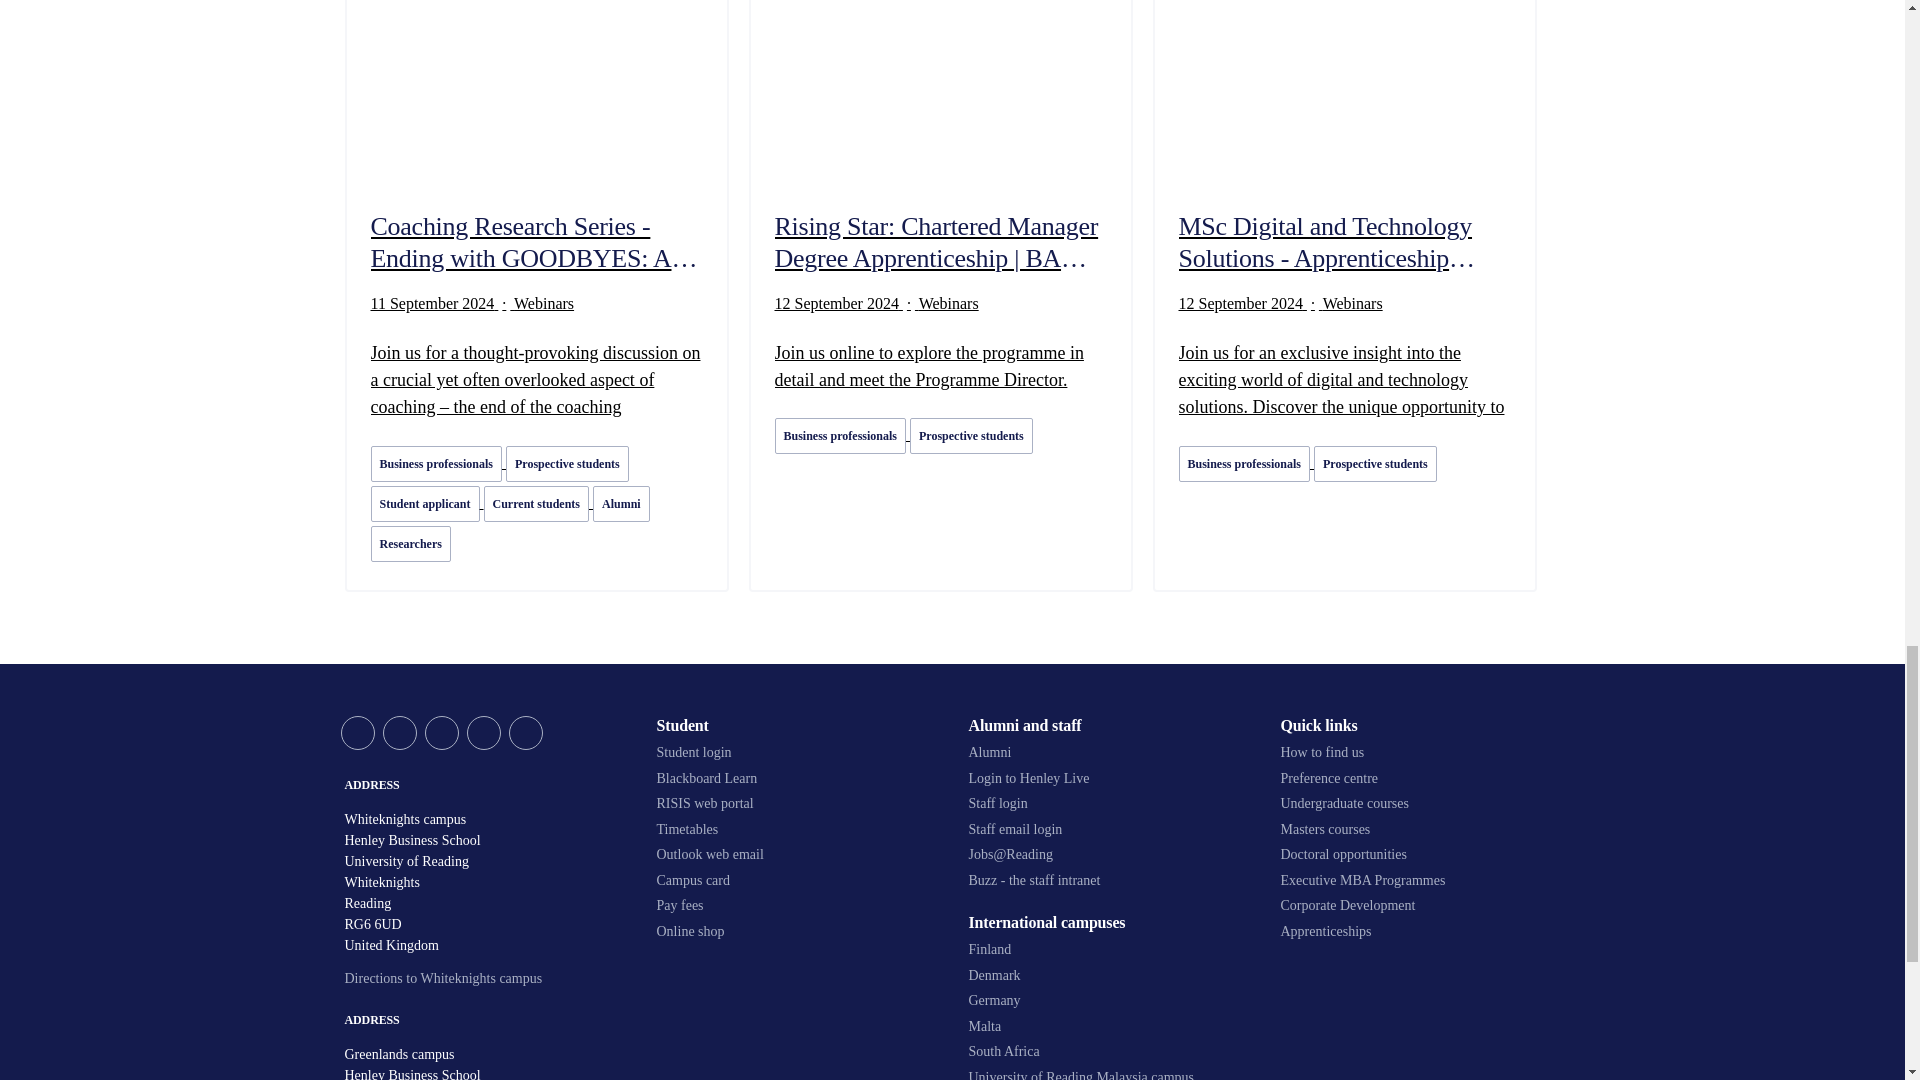 The width and height of the screenshot is (1920, 1080). Describe the element at coordinates (399, 732) in the screenshot. I see `Facebook` at that location.